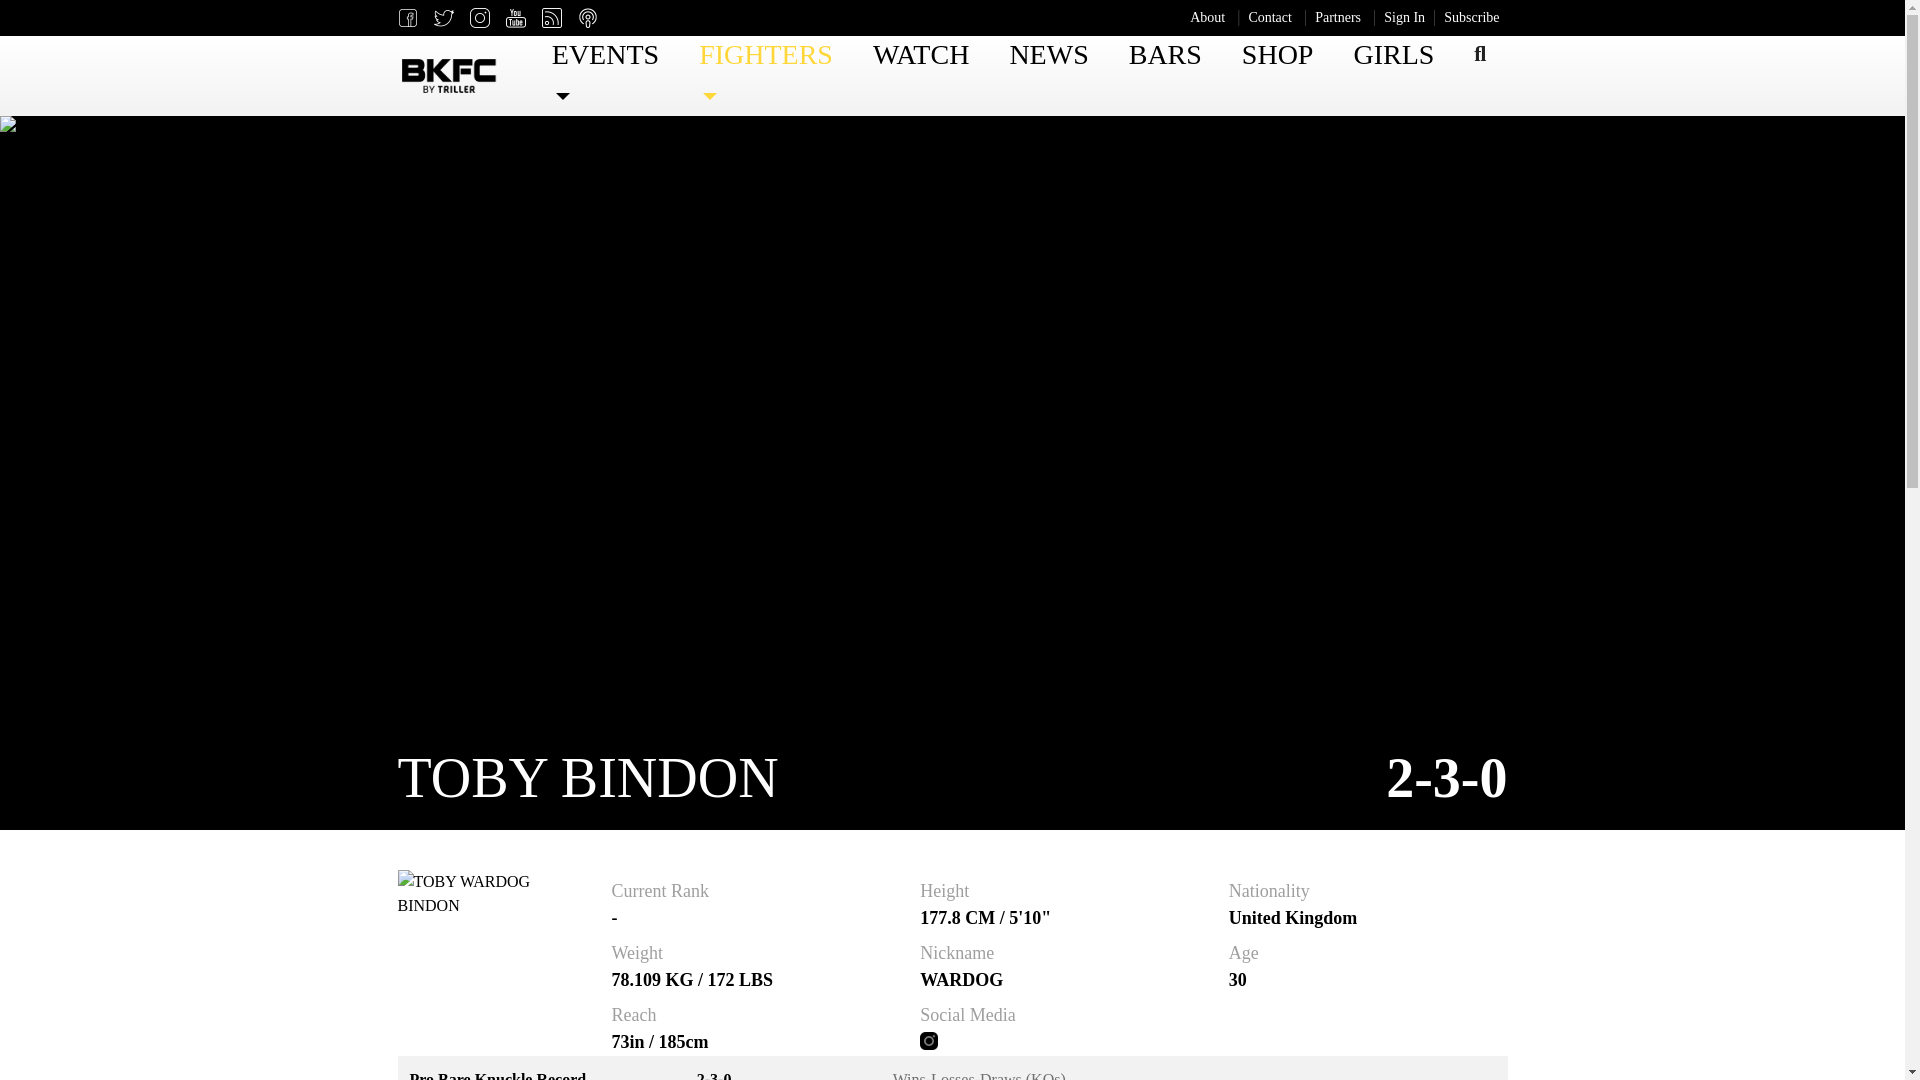 The image size is (1920, 1080). I want to click on translation missing: en.bars, so click(1164, 54).